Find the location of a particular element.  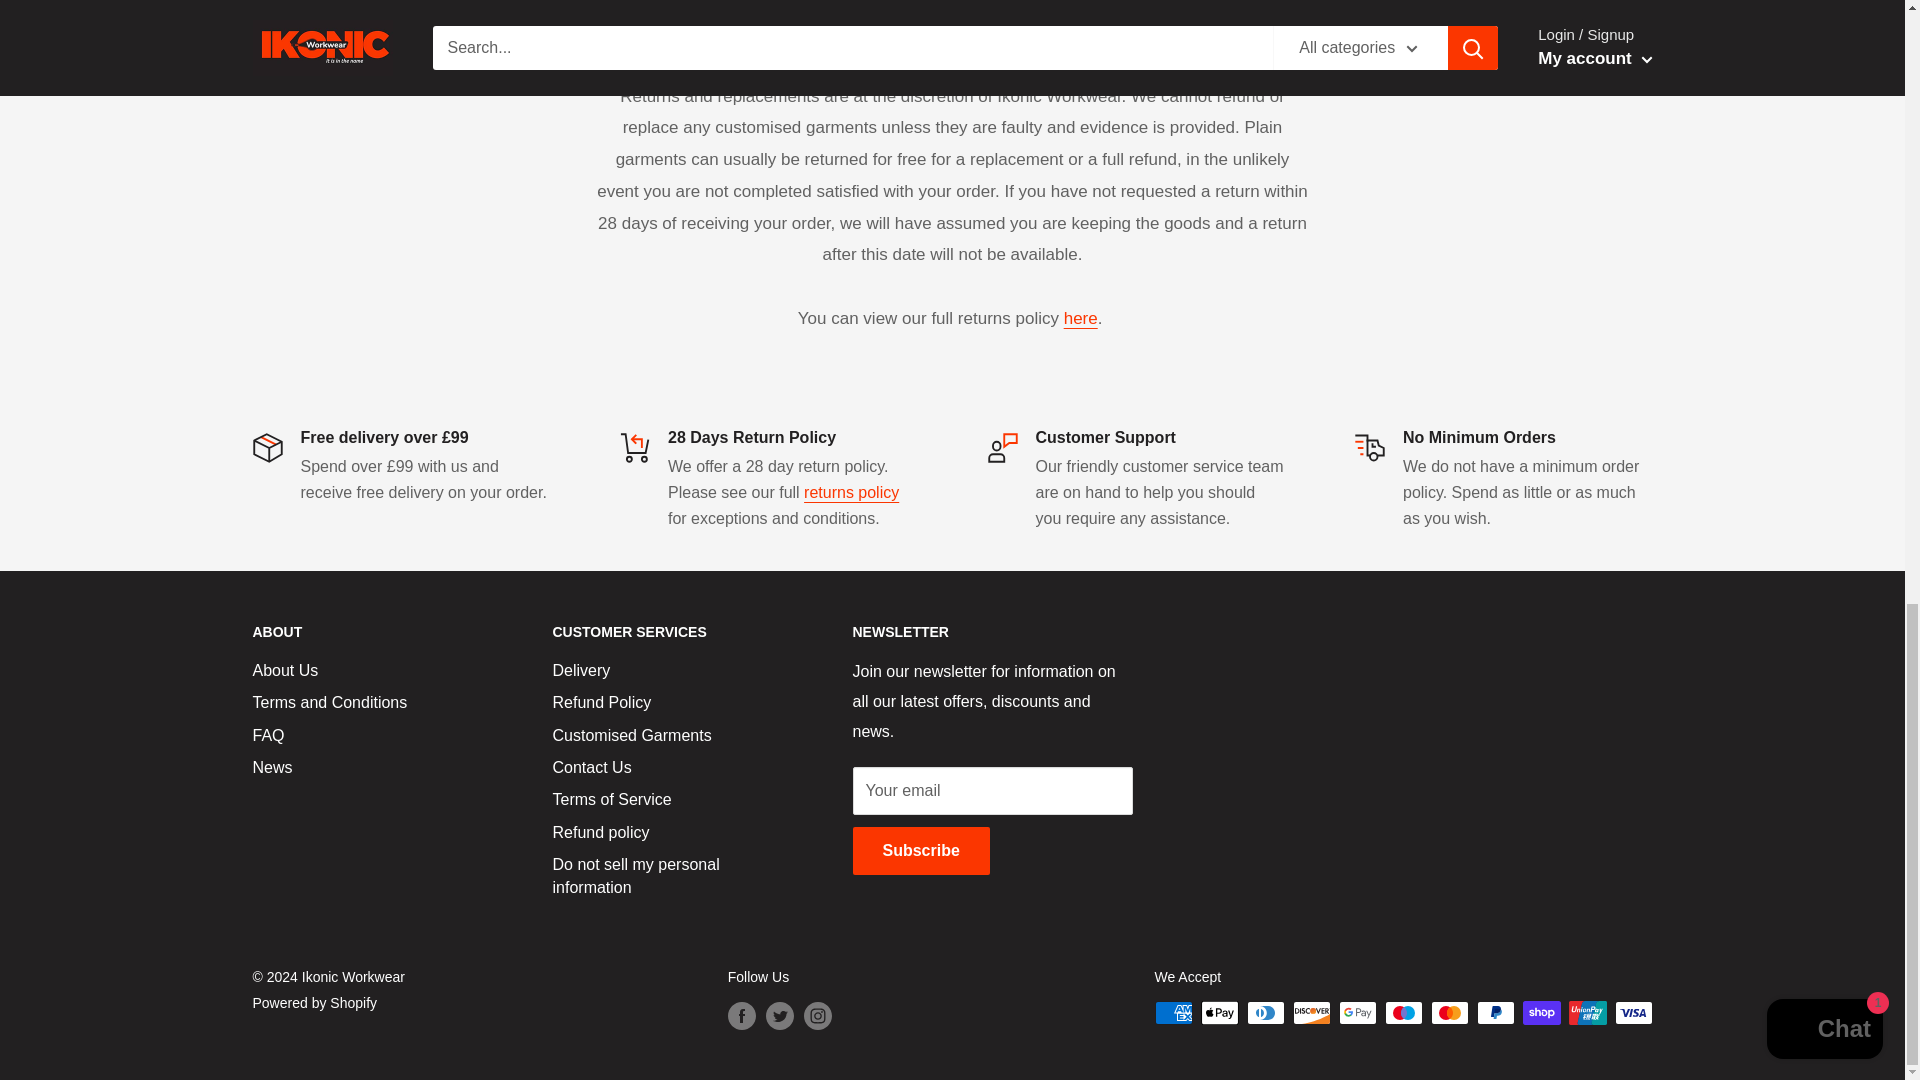

Returns Policy is located at coordinates (1080, 318).